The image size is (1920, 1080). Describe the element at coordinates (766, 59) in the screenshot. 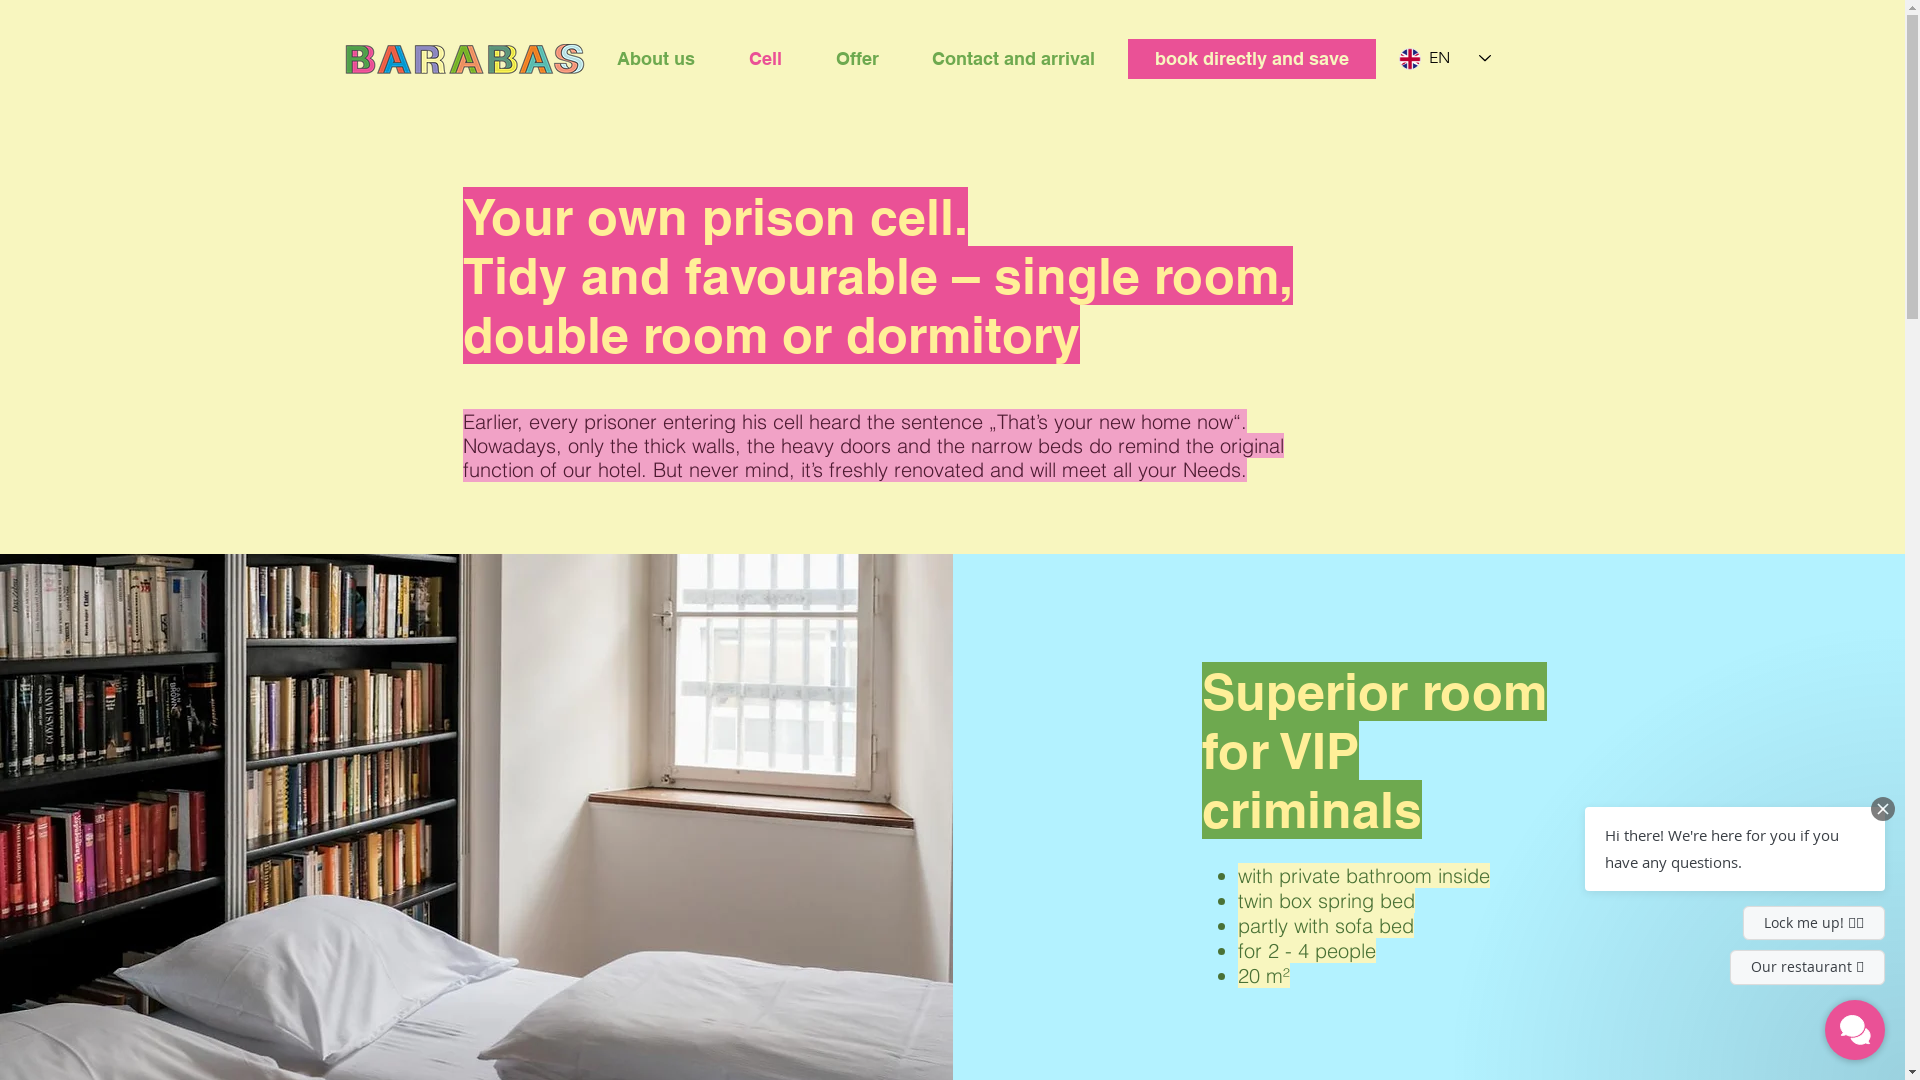

I see `Cell` at that location.